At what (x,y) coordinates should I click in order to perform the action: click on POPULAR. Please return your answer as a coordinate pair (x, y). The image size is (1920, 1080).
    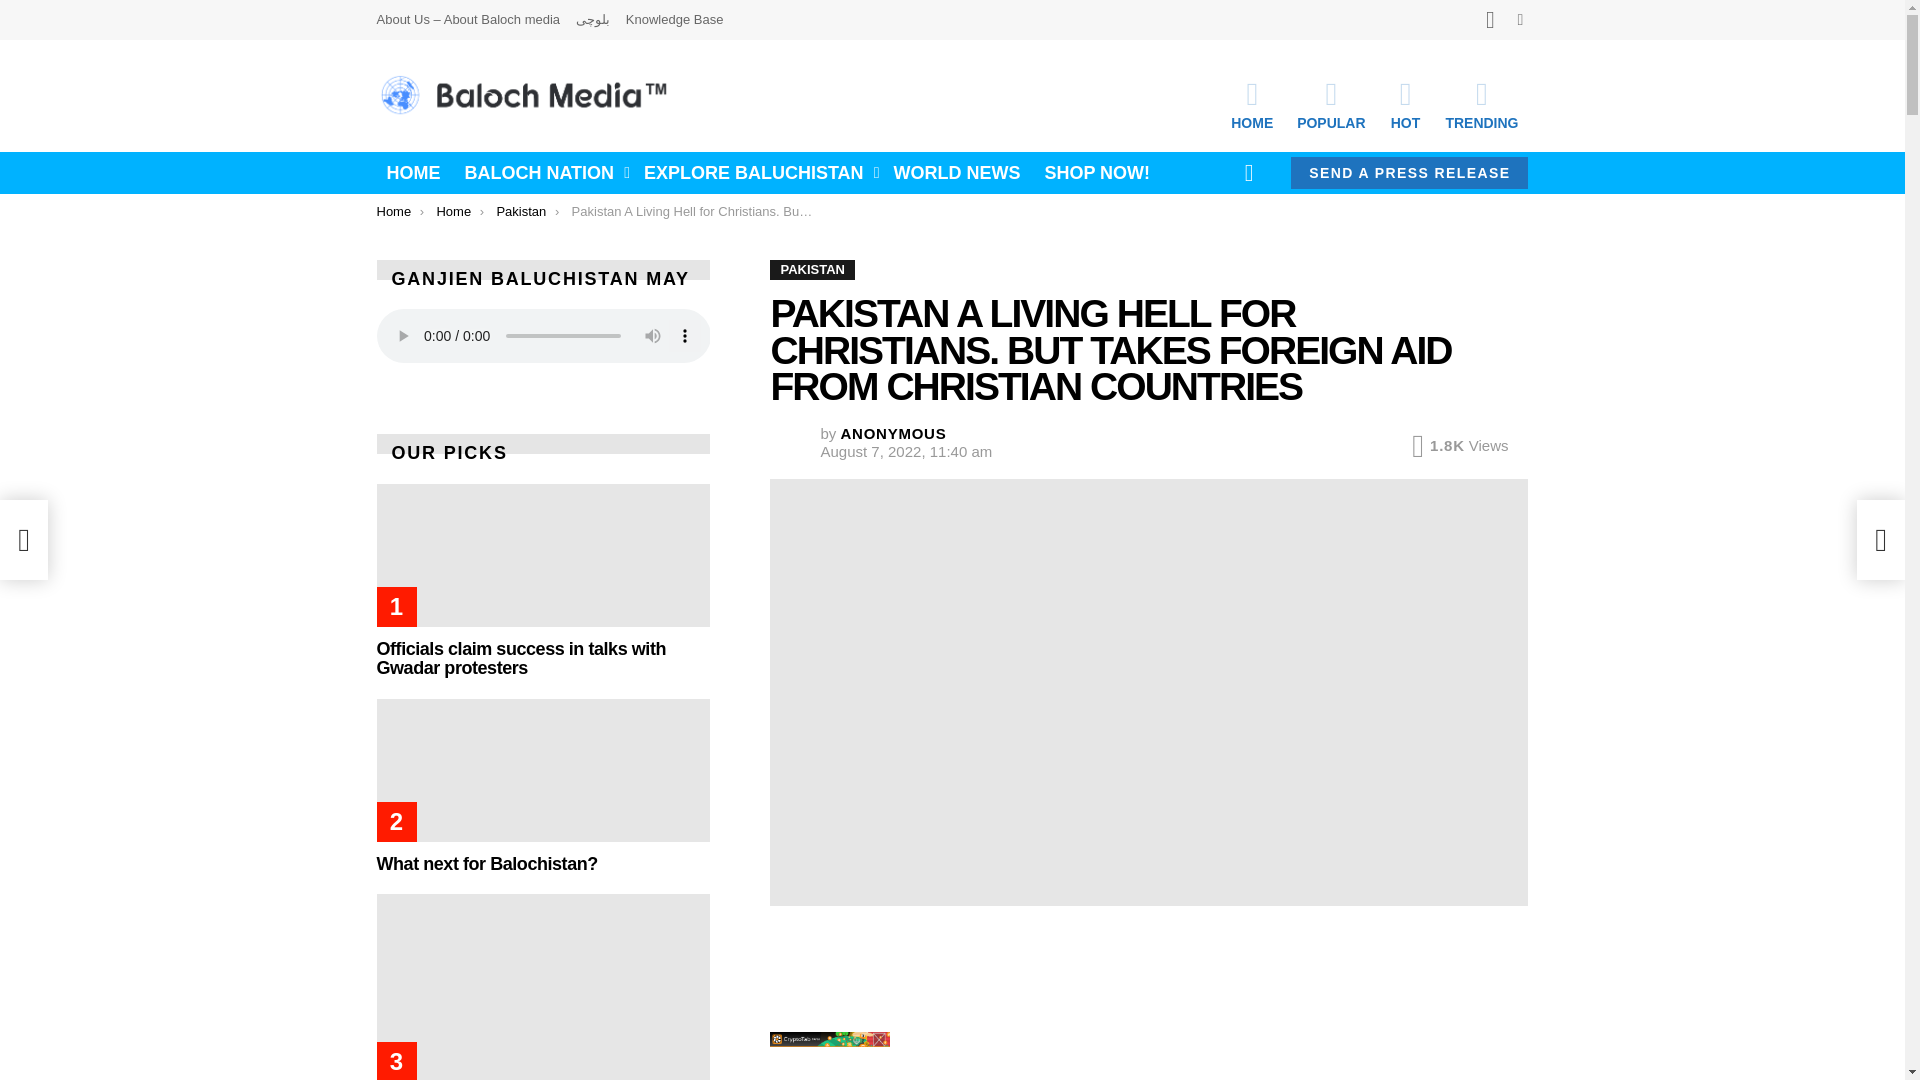
    Looking at the image, I should click on (1330, 104).